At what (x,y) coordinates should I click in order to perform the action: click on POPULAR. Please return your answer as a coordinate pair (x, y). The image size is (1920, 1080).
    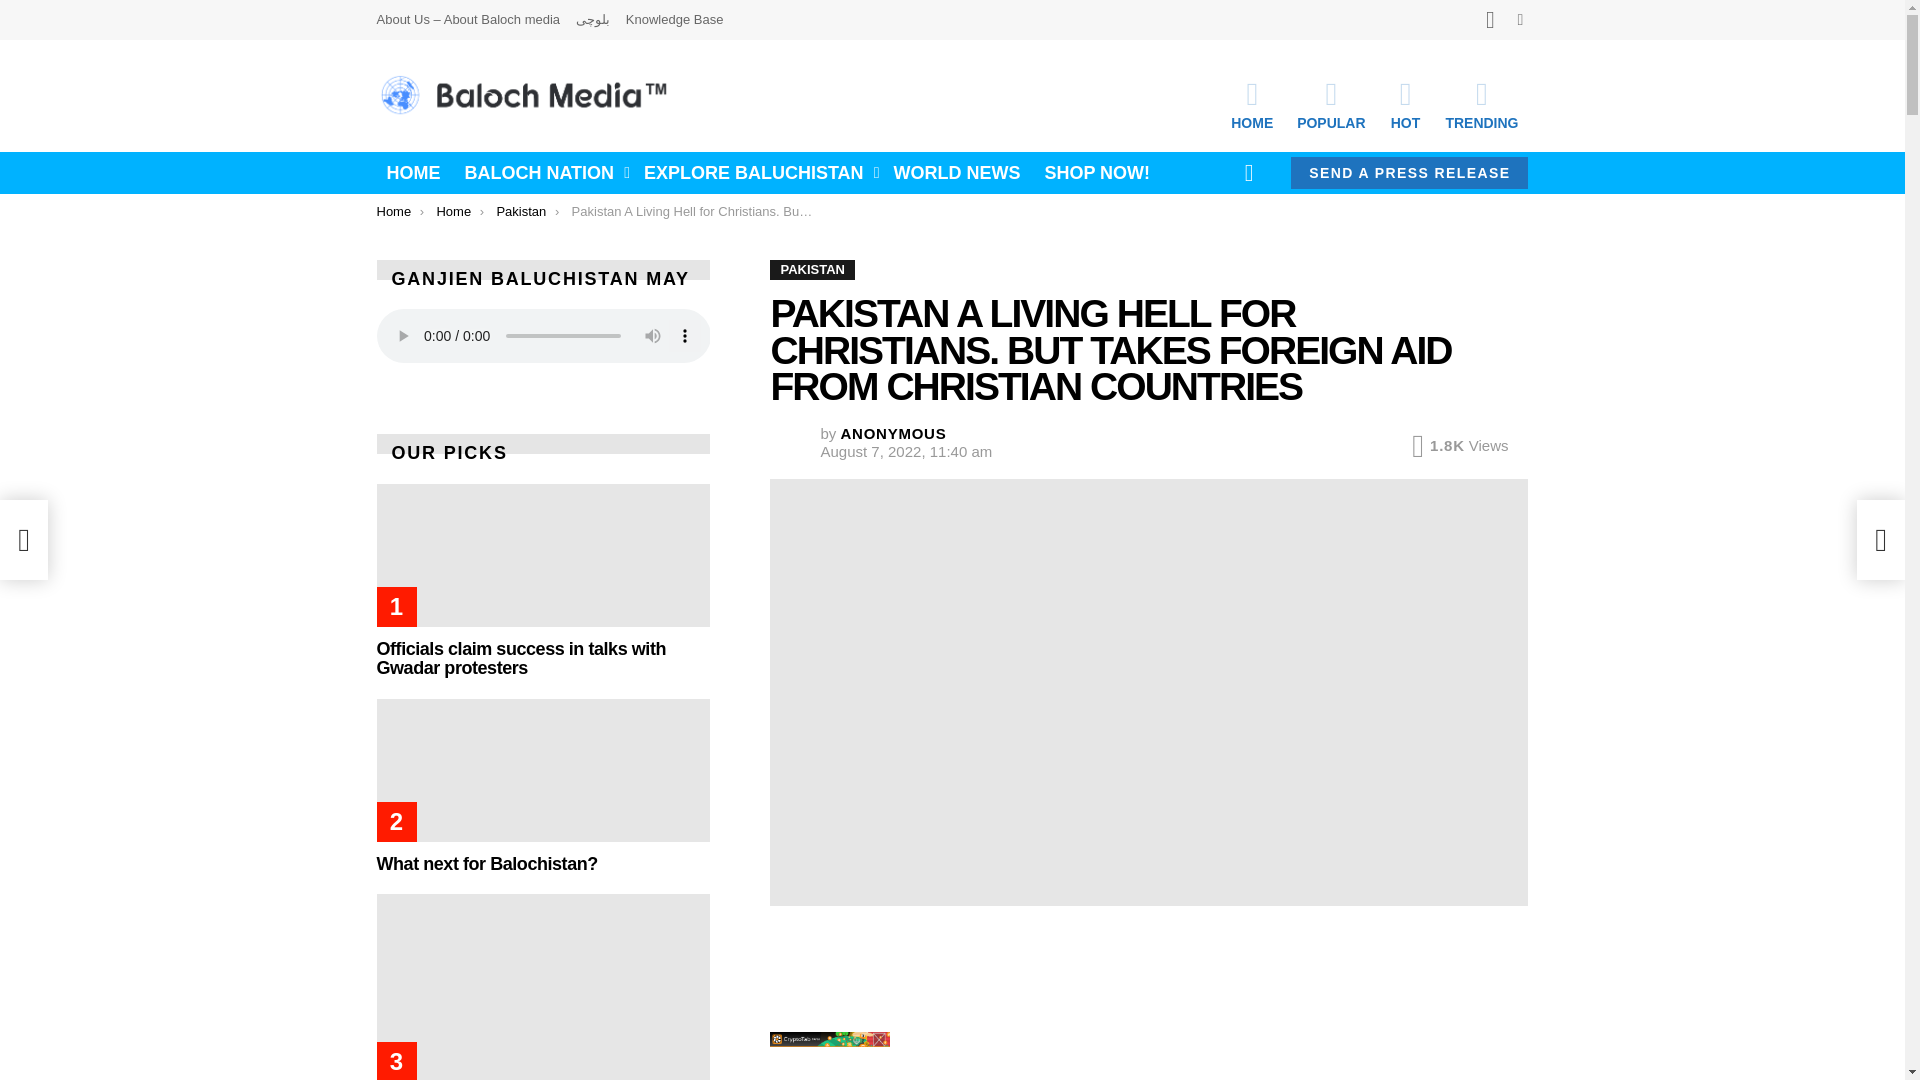
    Looking at the image, I should click on (1330, 104).